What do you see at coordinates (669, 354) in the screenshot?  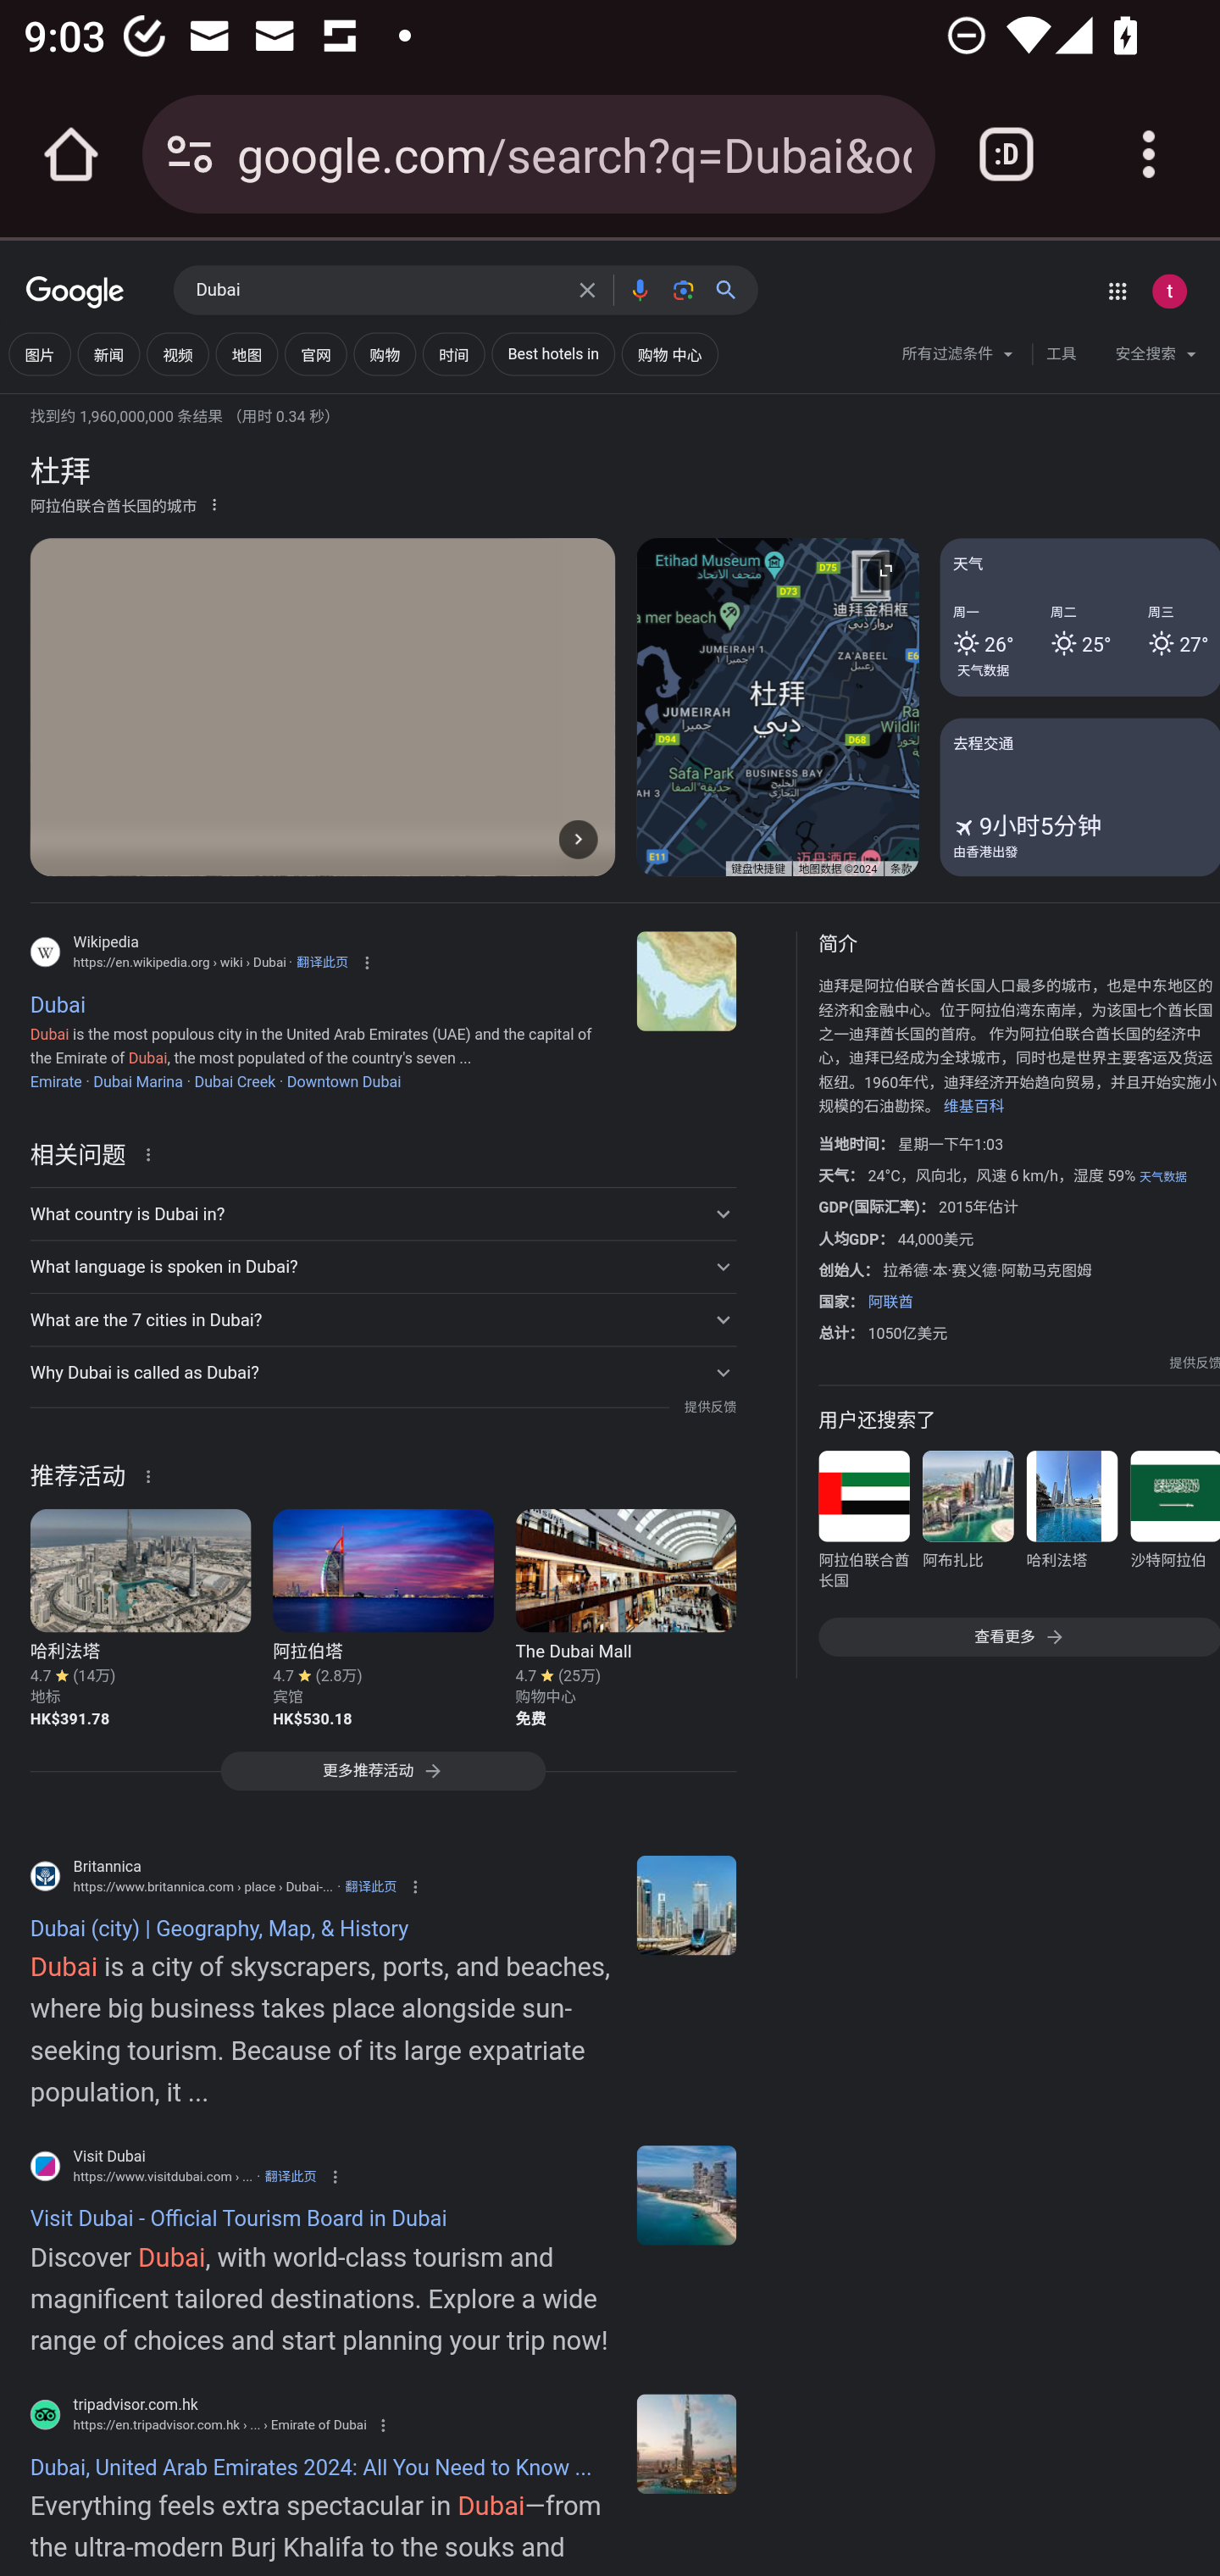 I see `添加“购物 中心” 购物 中心` at bounding box center [669, 354].